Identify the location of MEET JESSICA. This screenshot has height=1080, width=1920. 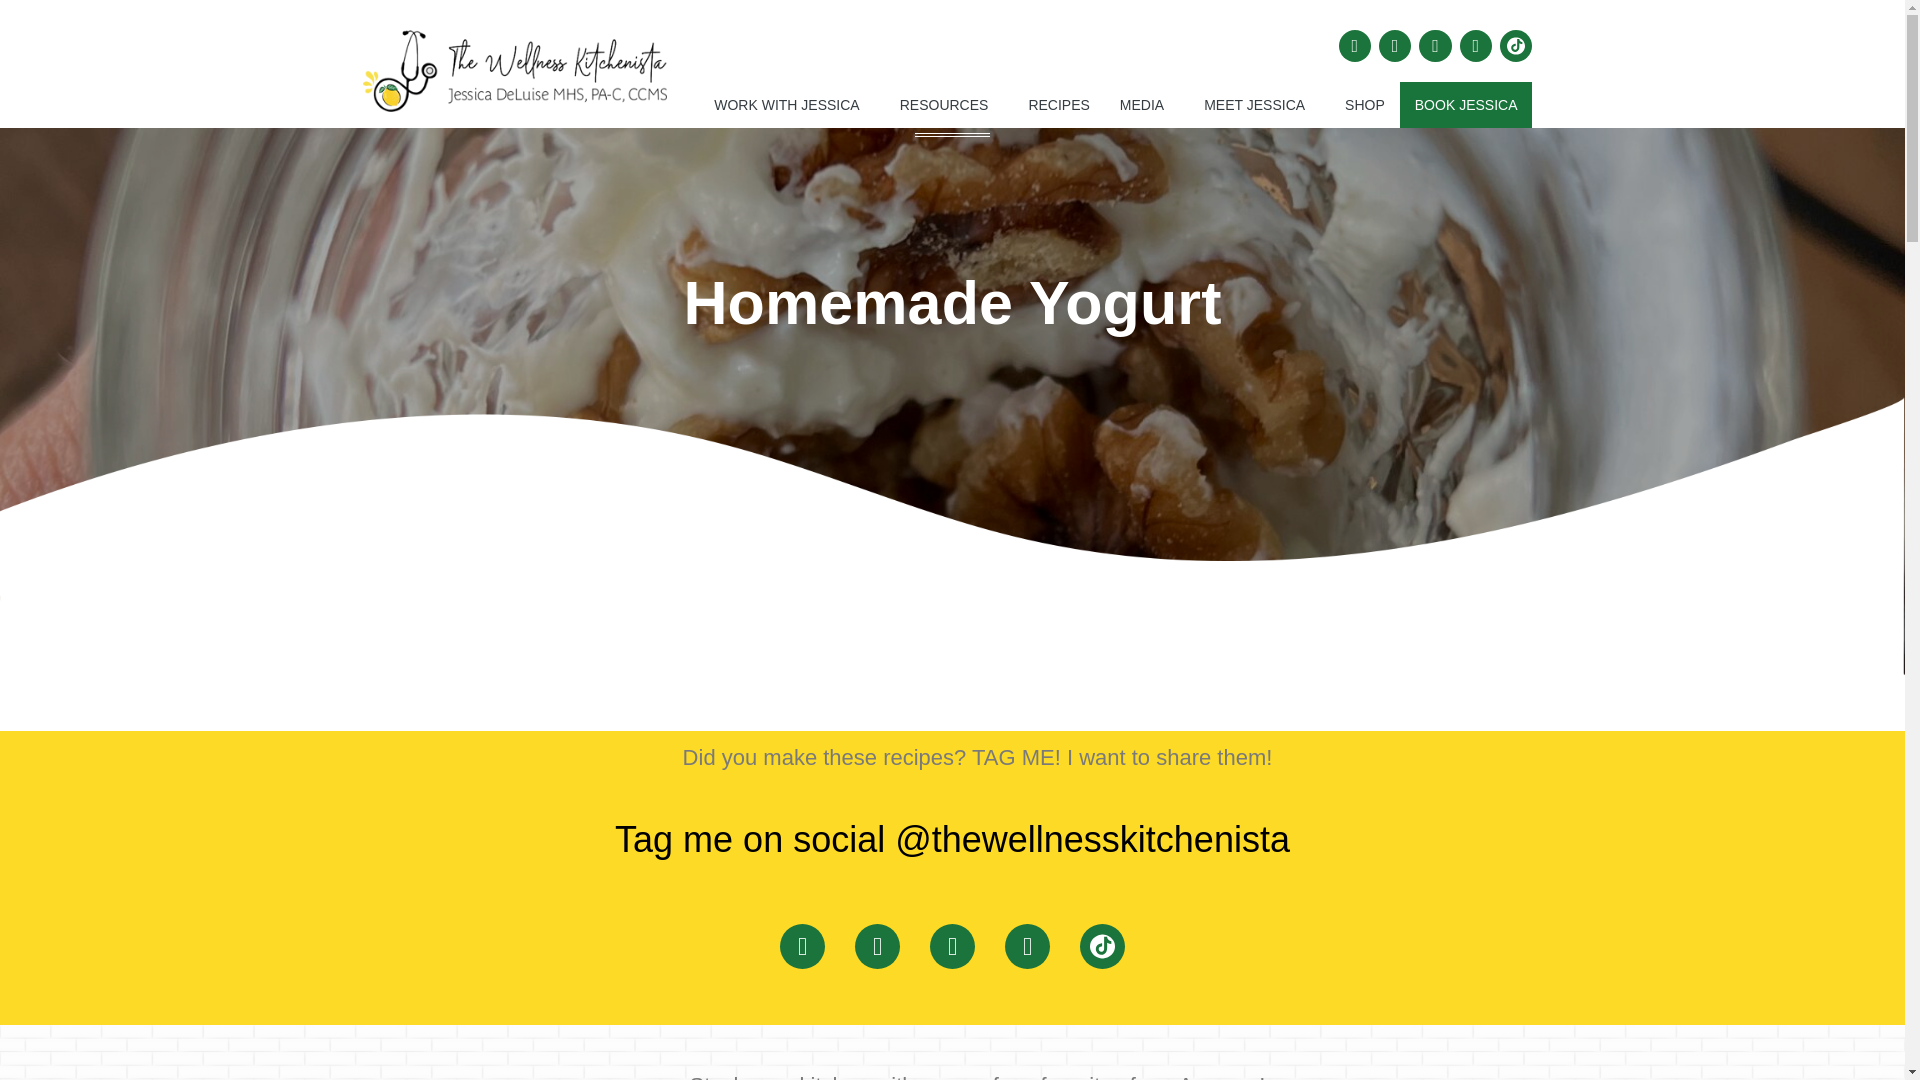
(1259, 105).